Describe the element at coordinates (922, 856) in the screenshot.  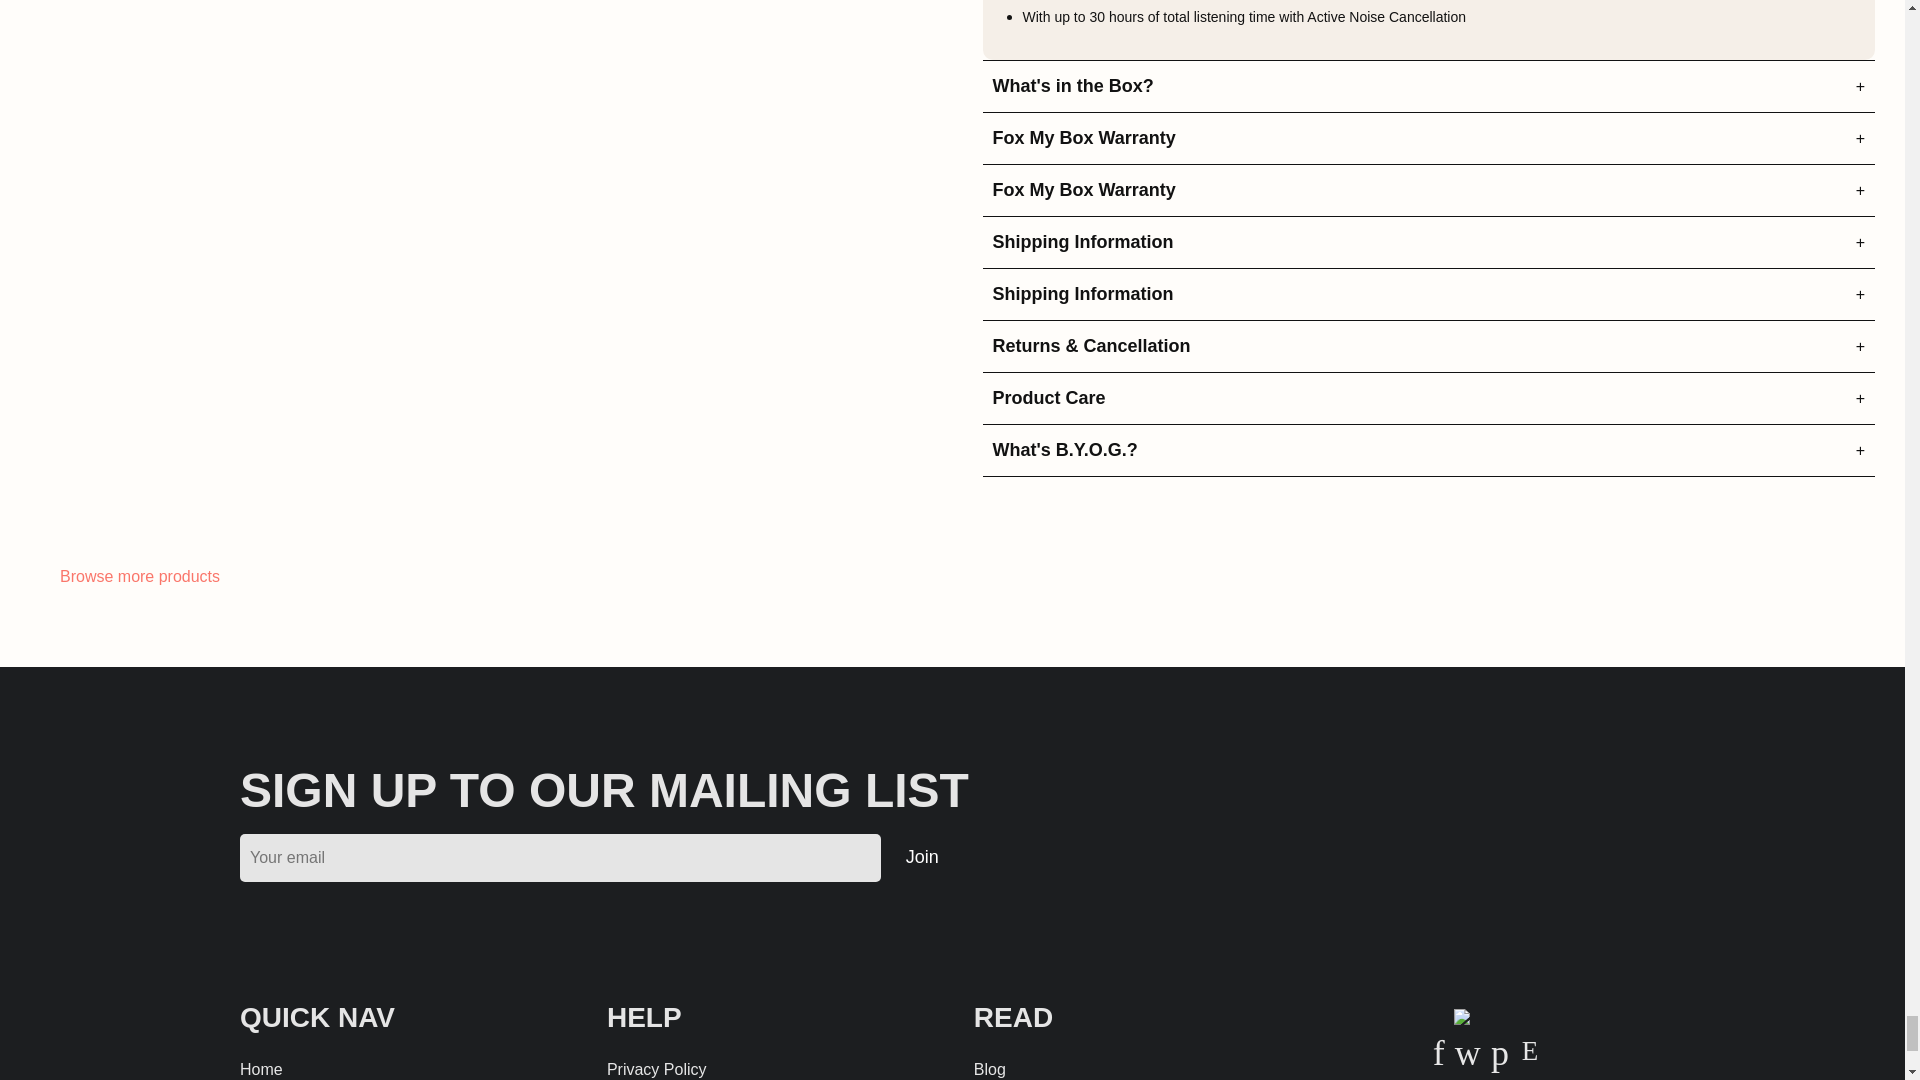
I see `Join` at that location.